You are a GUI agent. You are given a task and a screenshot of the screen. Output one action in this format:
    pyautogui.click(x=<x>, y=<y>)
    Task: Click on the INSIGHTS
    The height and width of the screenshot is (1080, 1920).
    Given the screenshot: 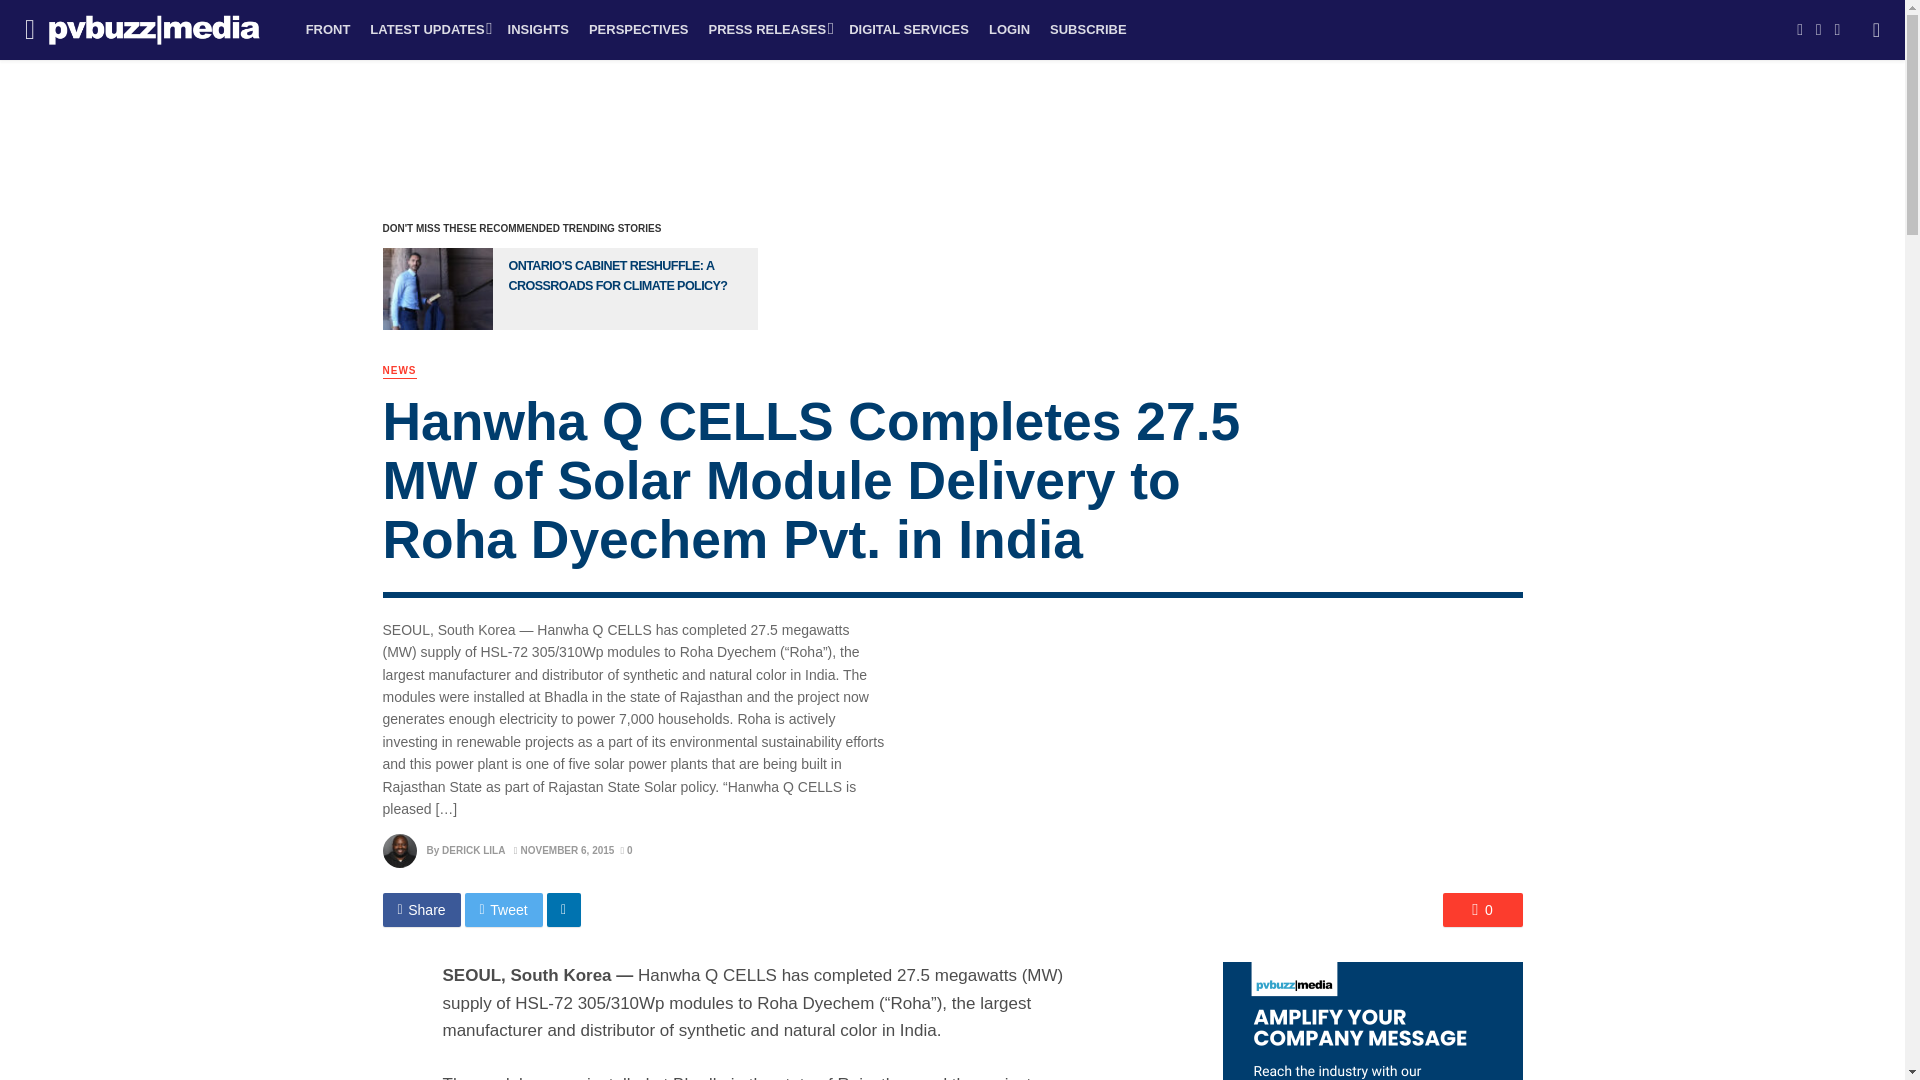 What is the action you would take?
    pyautogui.click(x=538, y=30)
    